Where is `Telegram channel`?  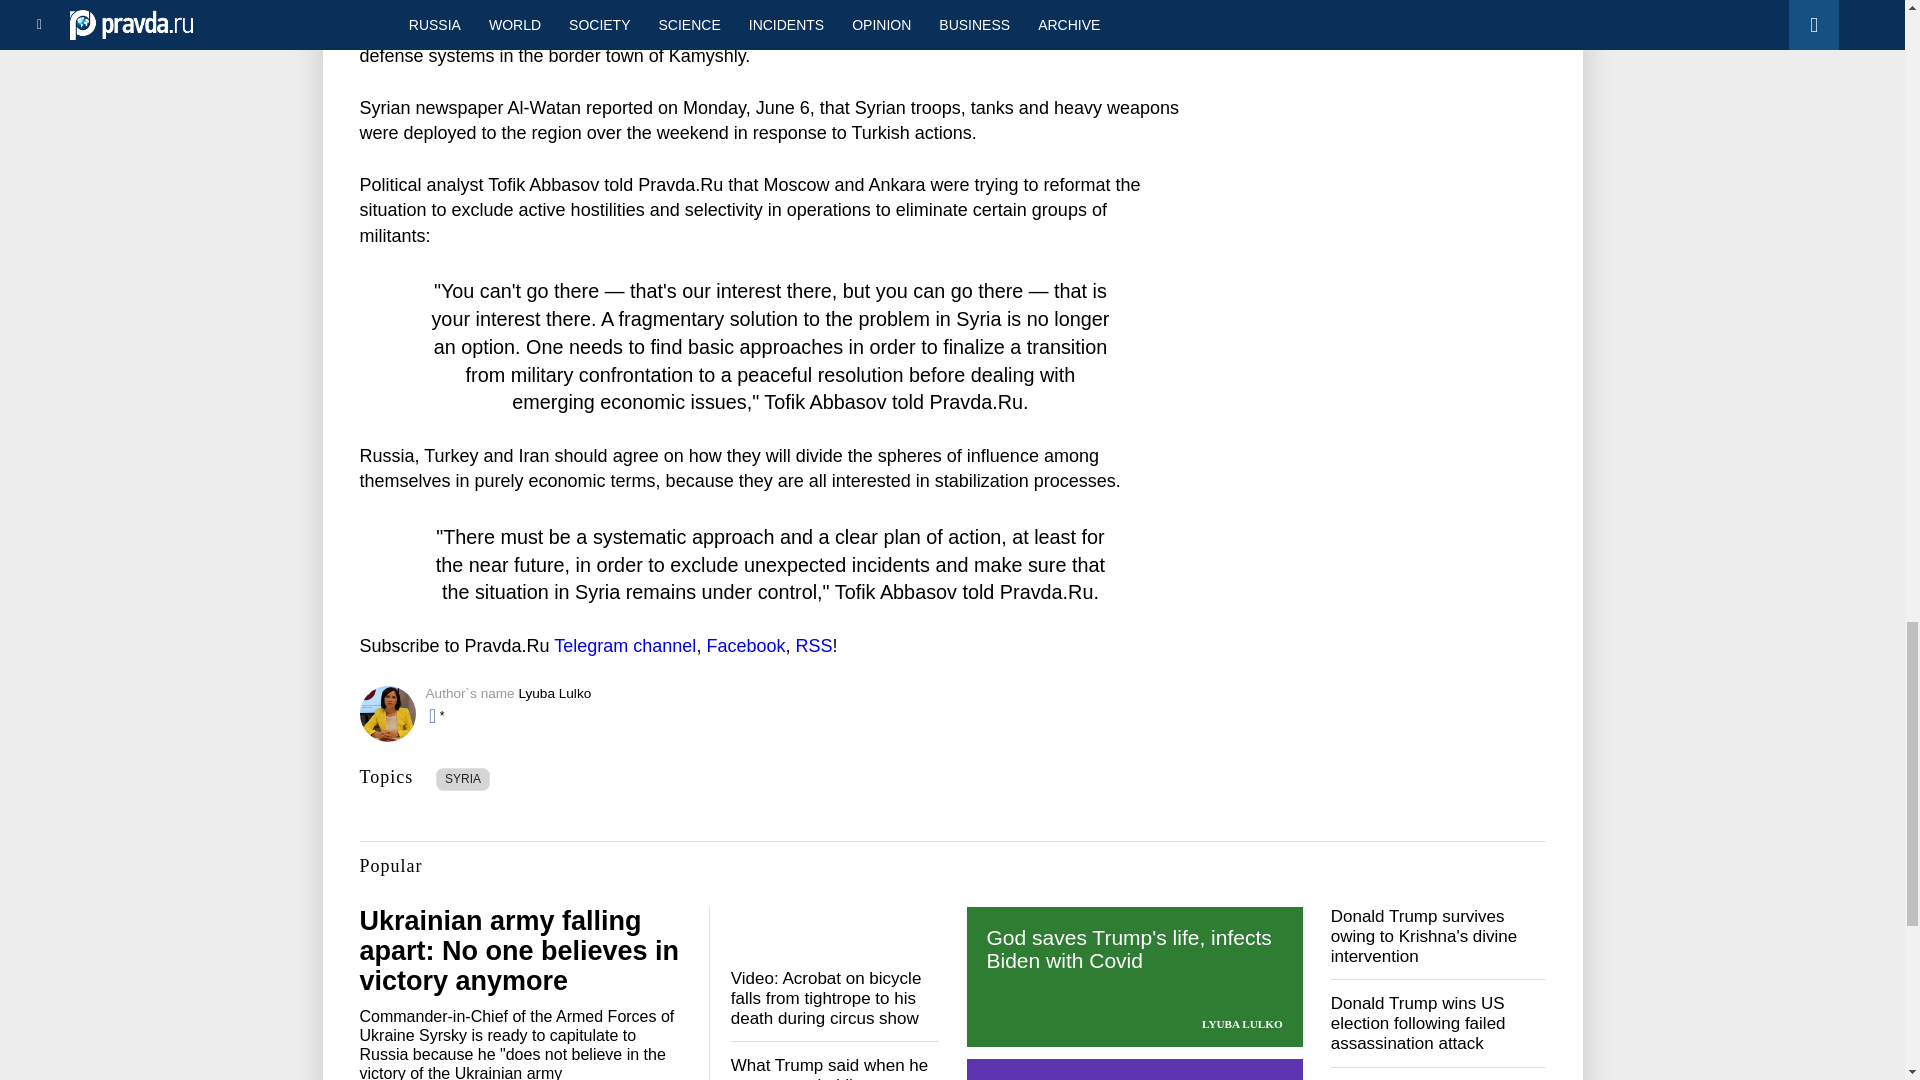
Telegram channel is located at coordinates (624, 646).